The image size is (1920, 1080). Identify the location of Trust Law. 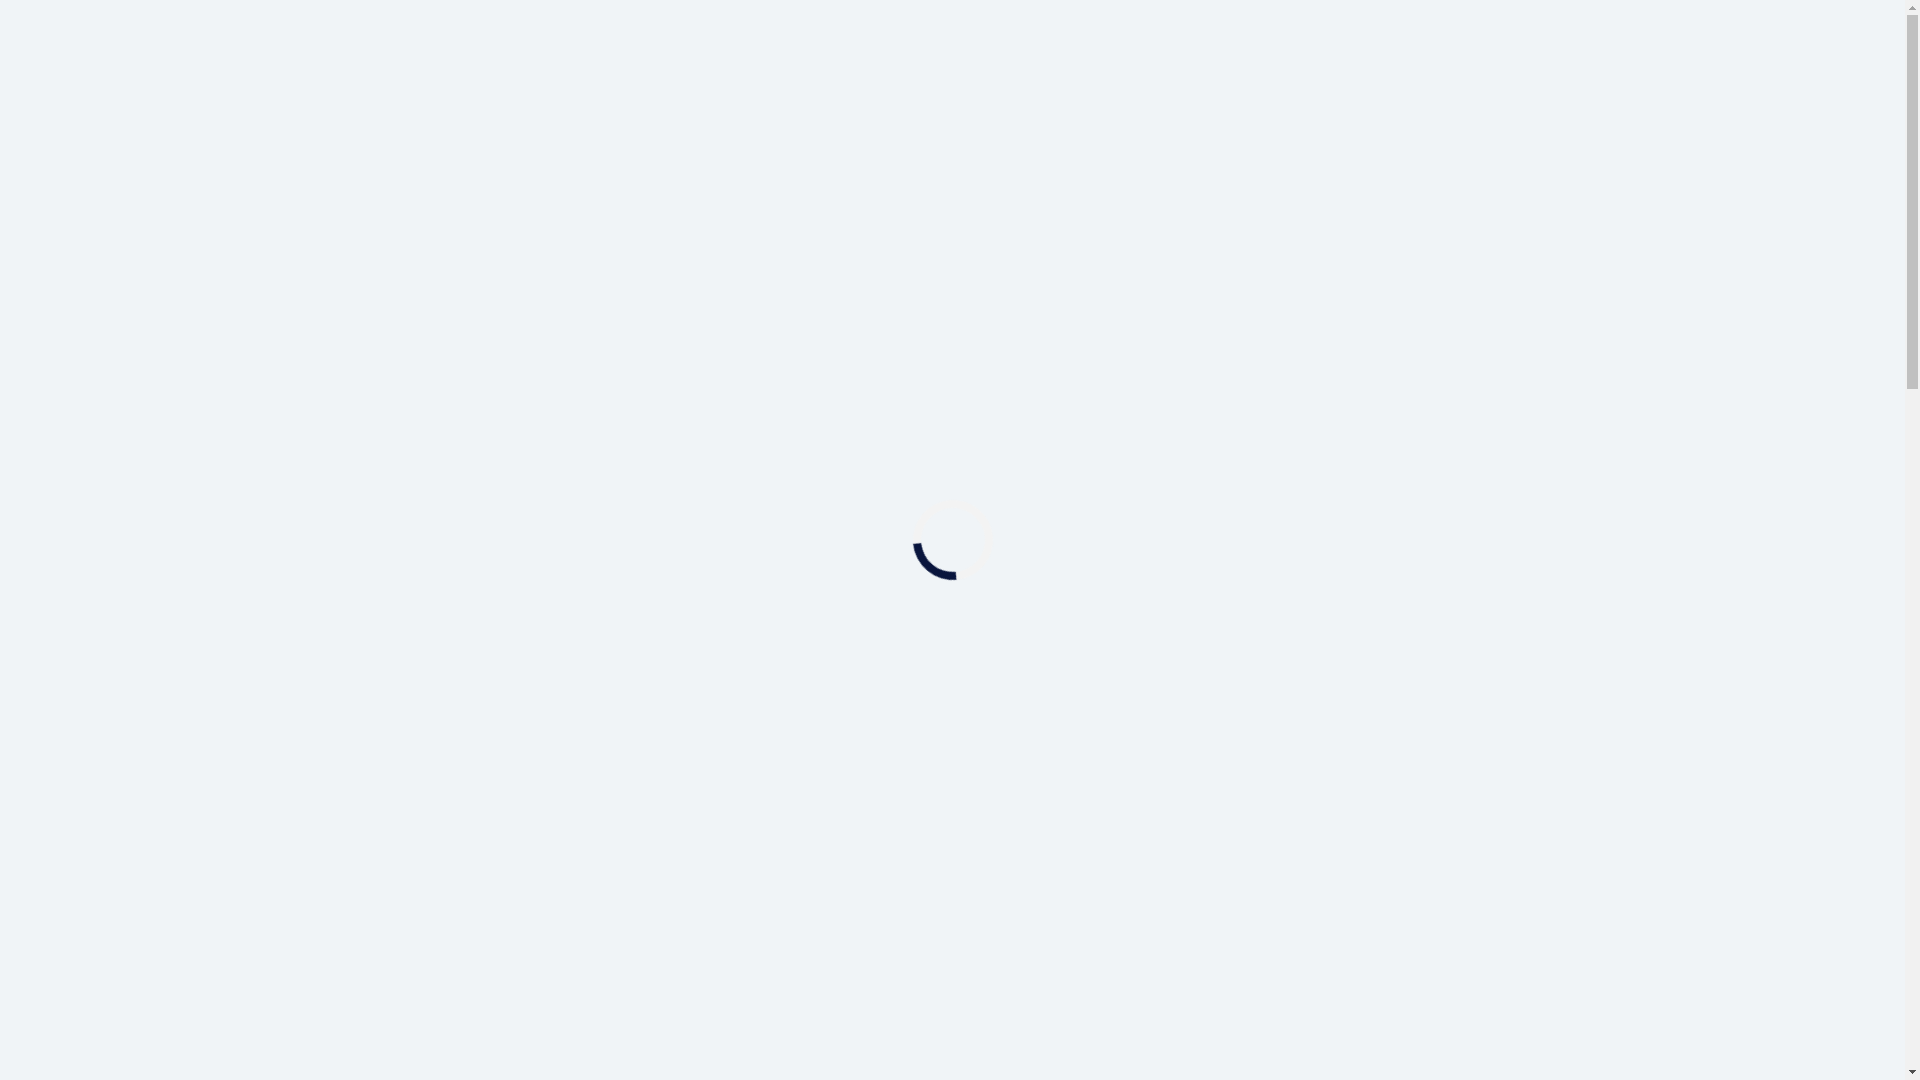
(1494, 916).